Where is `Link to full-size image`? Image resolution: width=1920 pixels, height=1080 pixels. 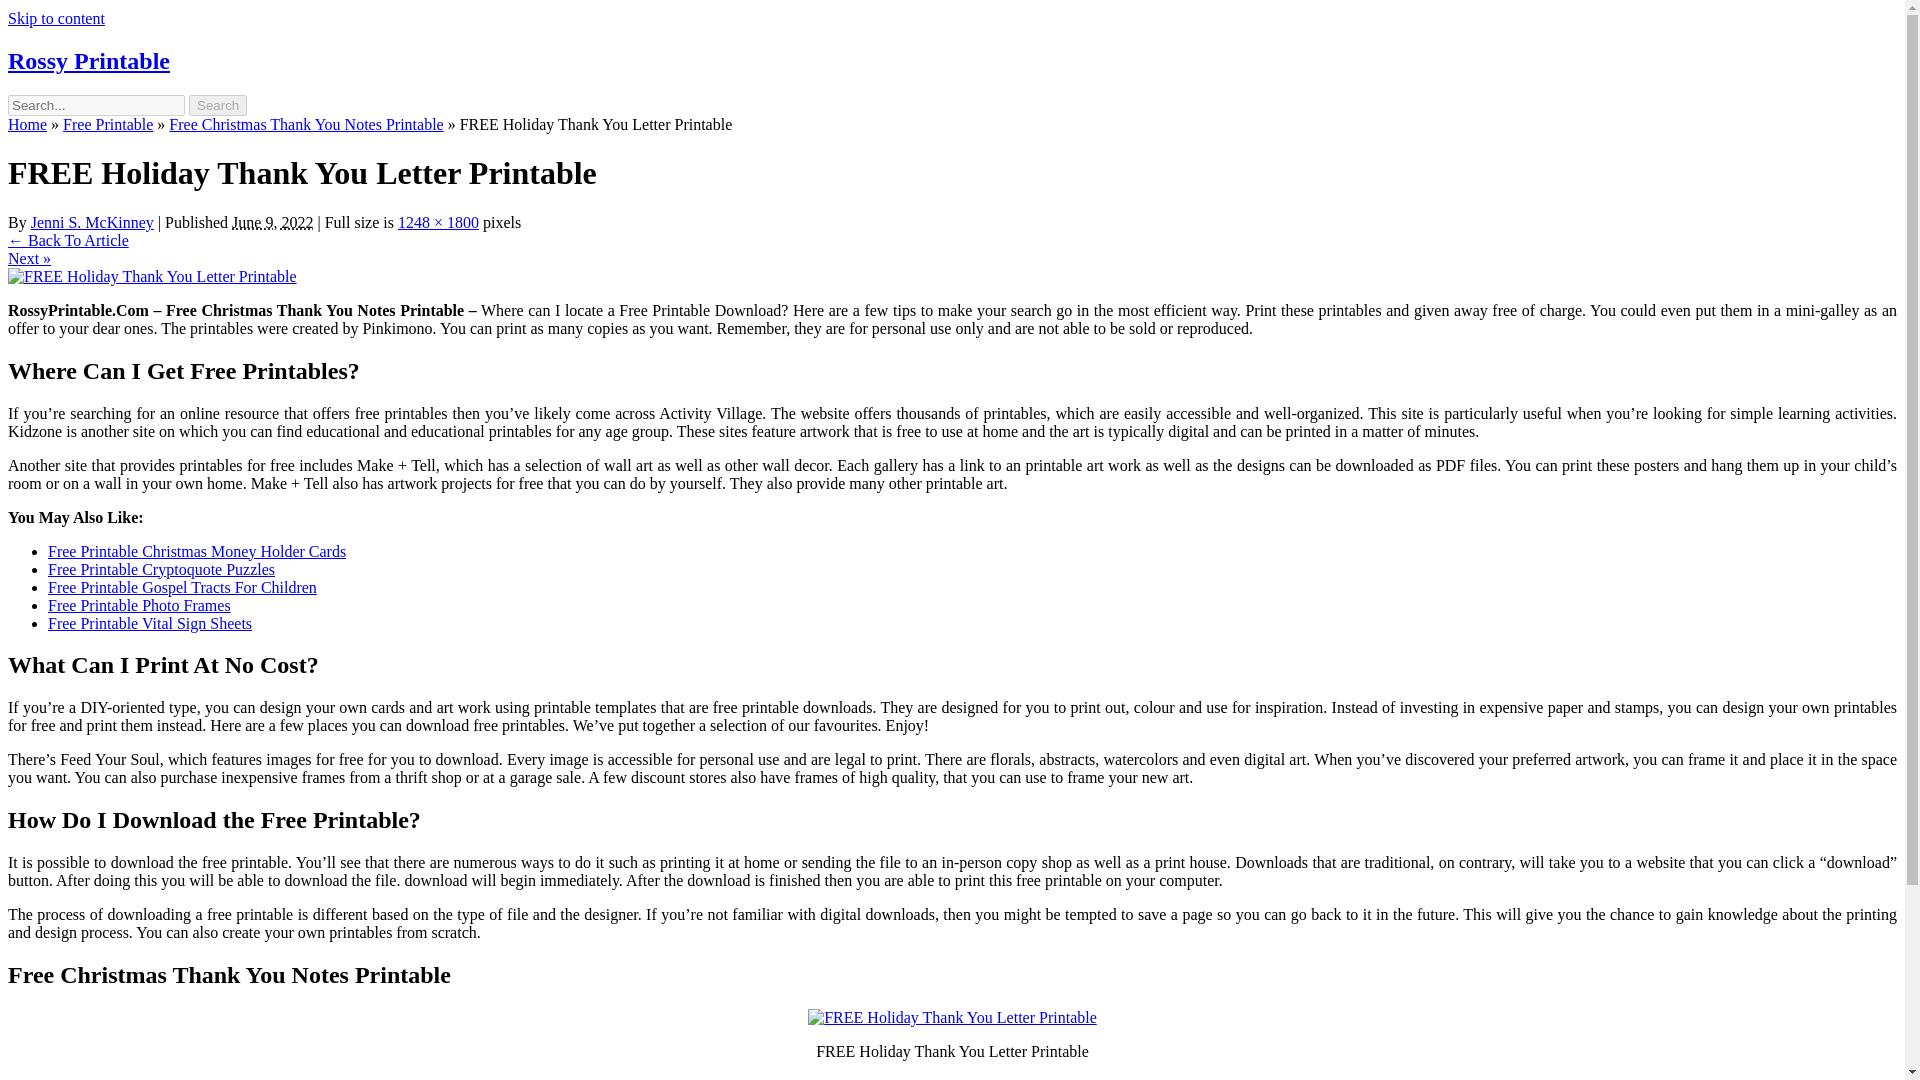
Link to full-size image is located at coordinates (438, 222).